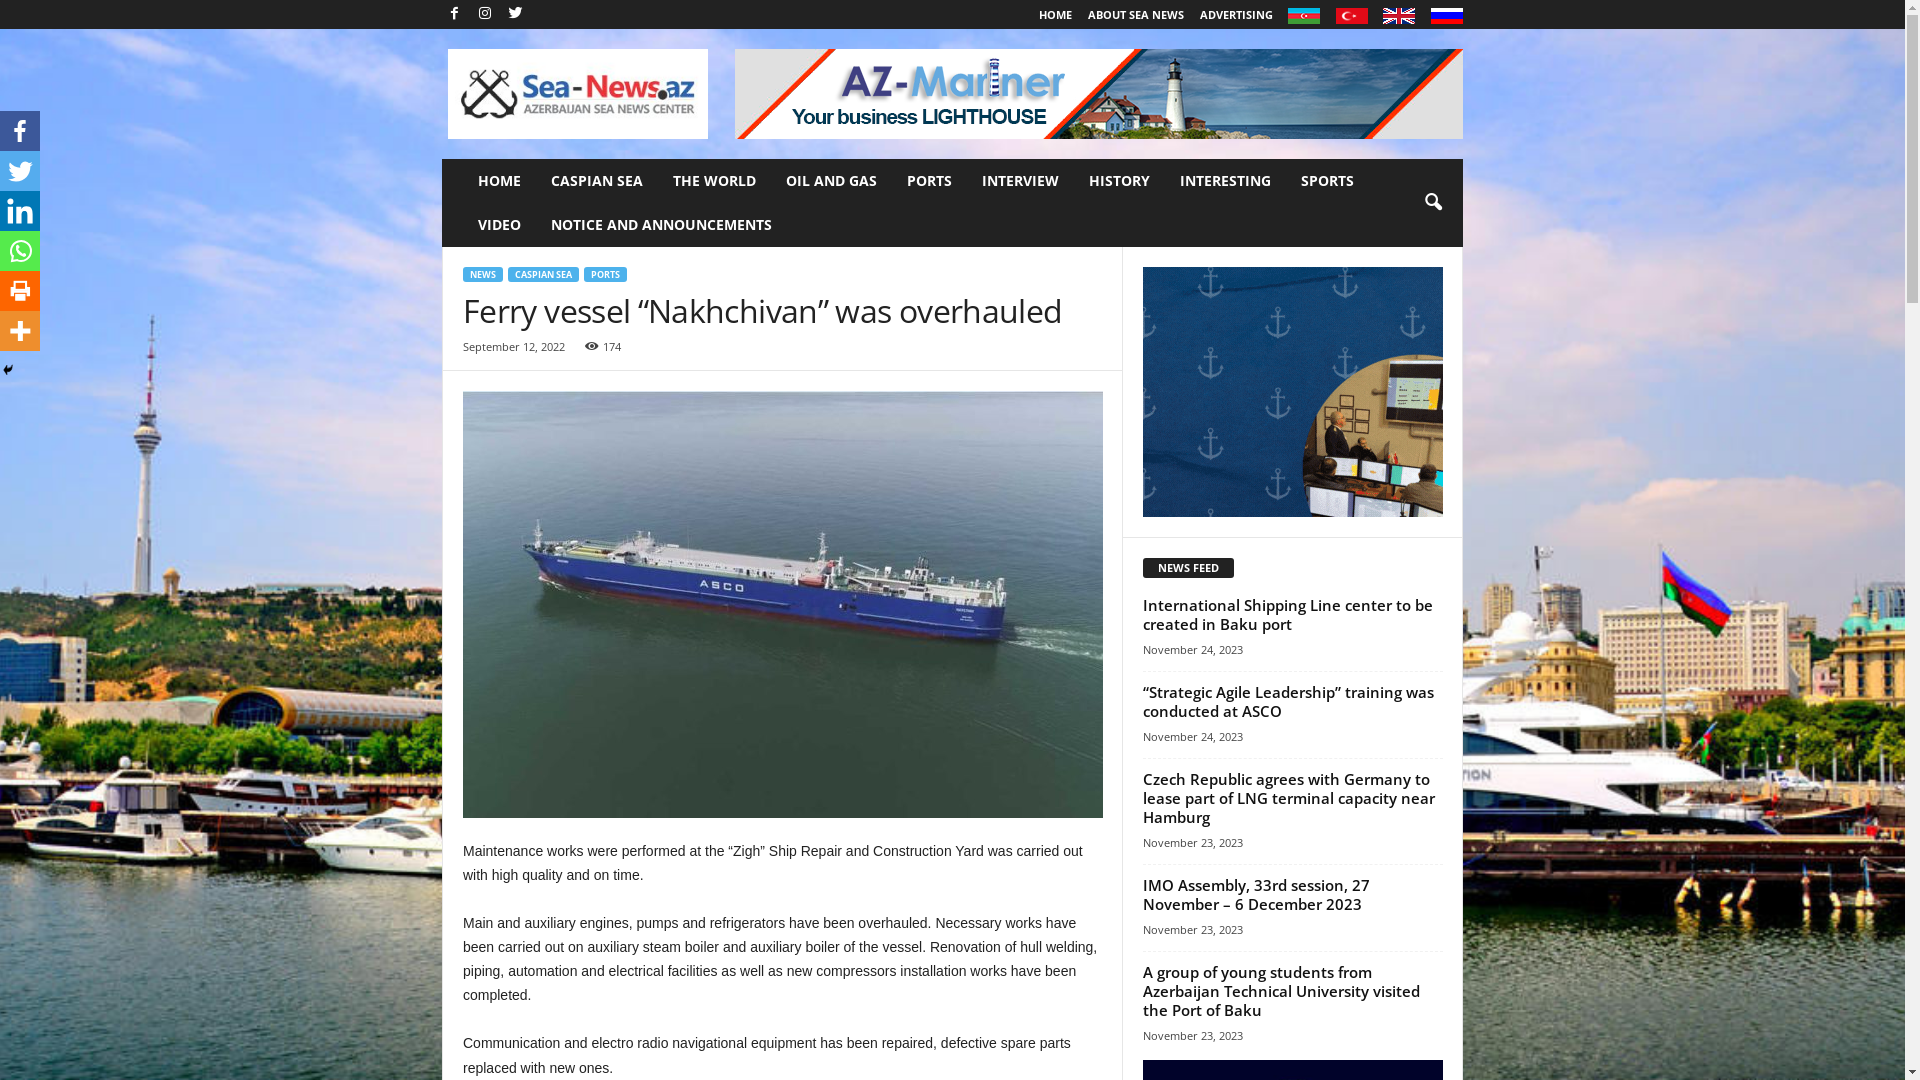 The height and width of the screenshot is (1080, 1920). What do you see at coordinates (1020, 181) in the screenshot?
I see `INTERVIEW` at bounding box center [1020, 181].